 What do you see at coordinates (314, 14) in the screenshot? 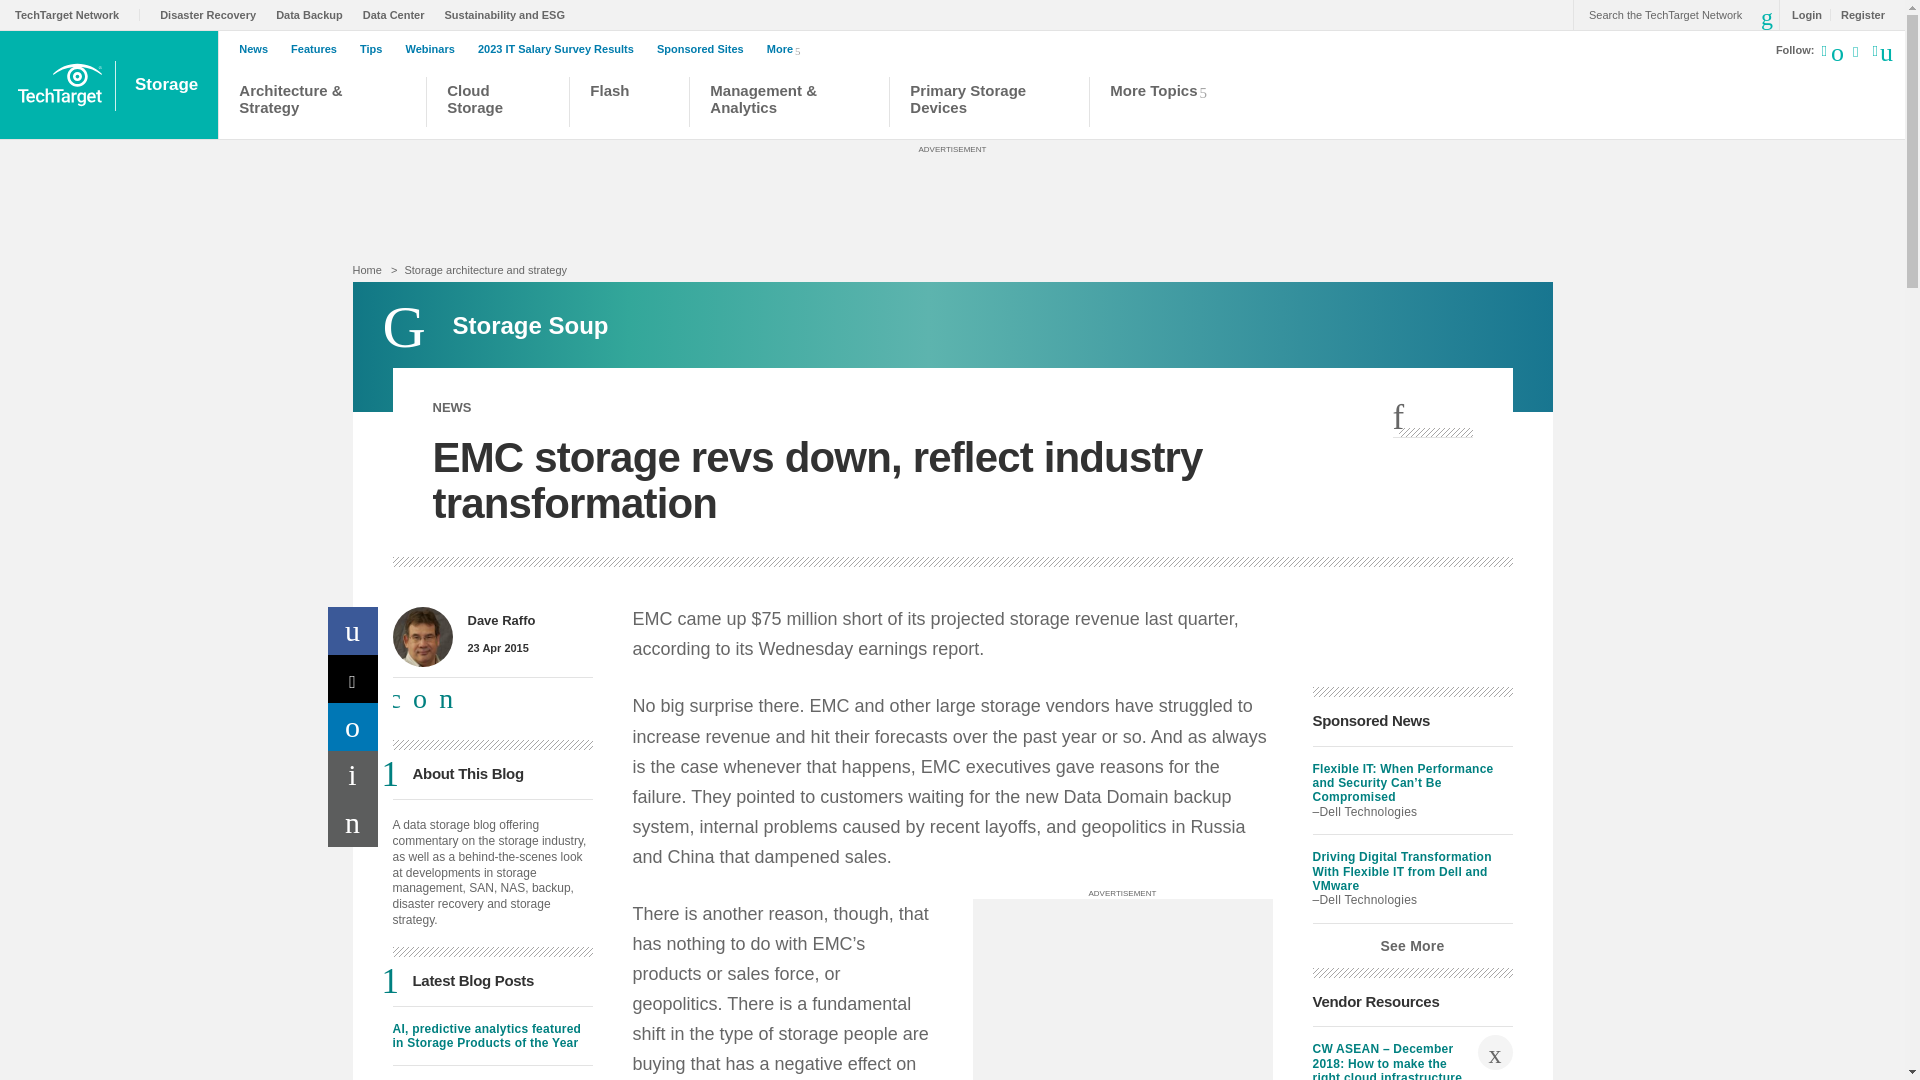
I see `Data Backup` at bounding box center [314, 14].